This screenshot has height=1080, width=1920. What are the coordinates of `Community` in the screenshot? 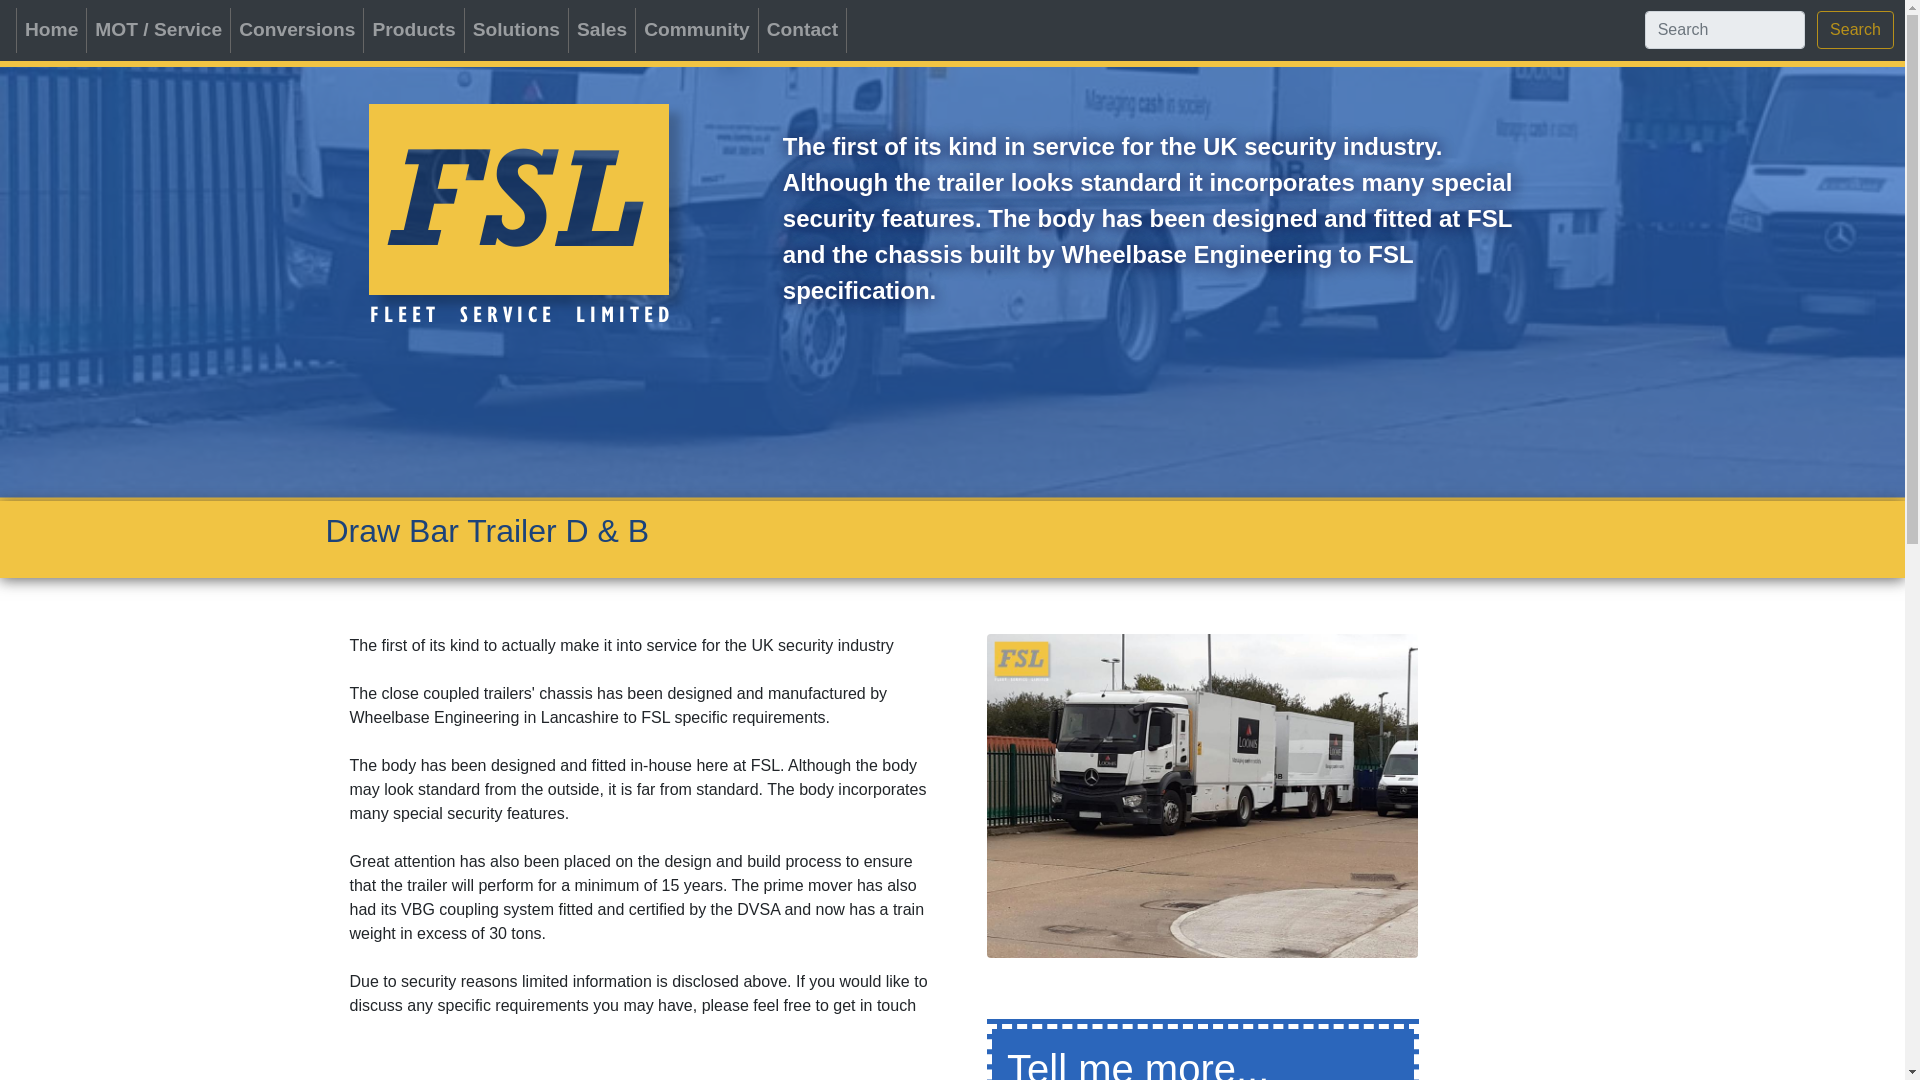 It's located at (696, 30).